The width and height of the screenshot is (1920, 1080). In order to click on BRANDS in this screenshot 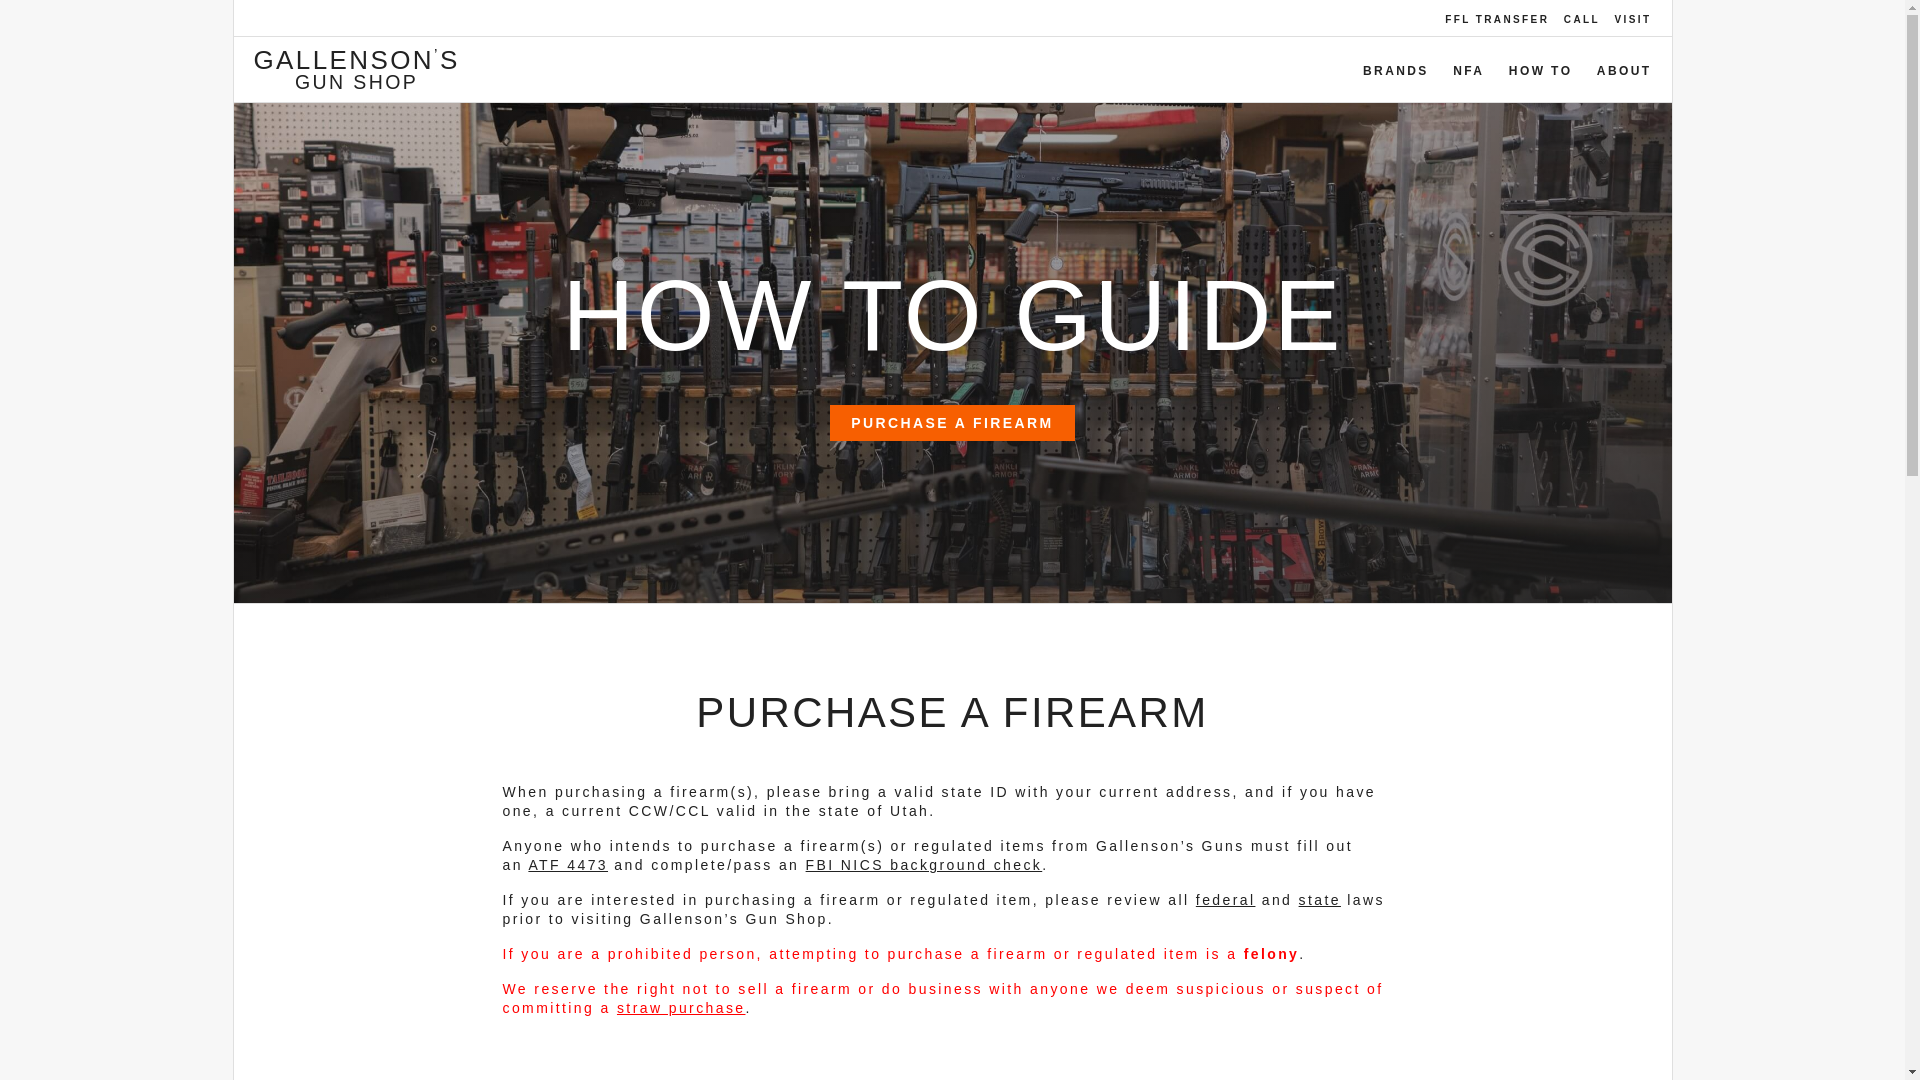, I will do `click(1396, 70)`.